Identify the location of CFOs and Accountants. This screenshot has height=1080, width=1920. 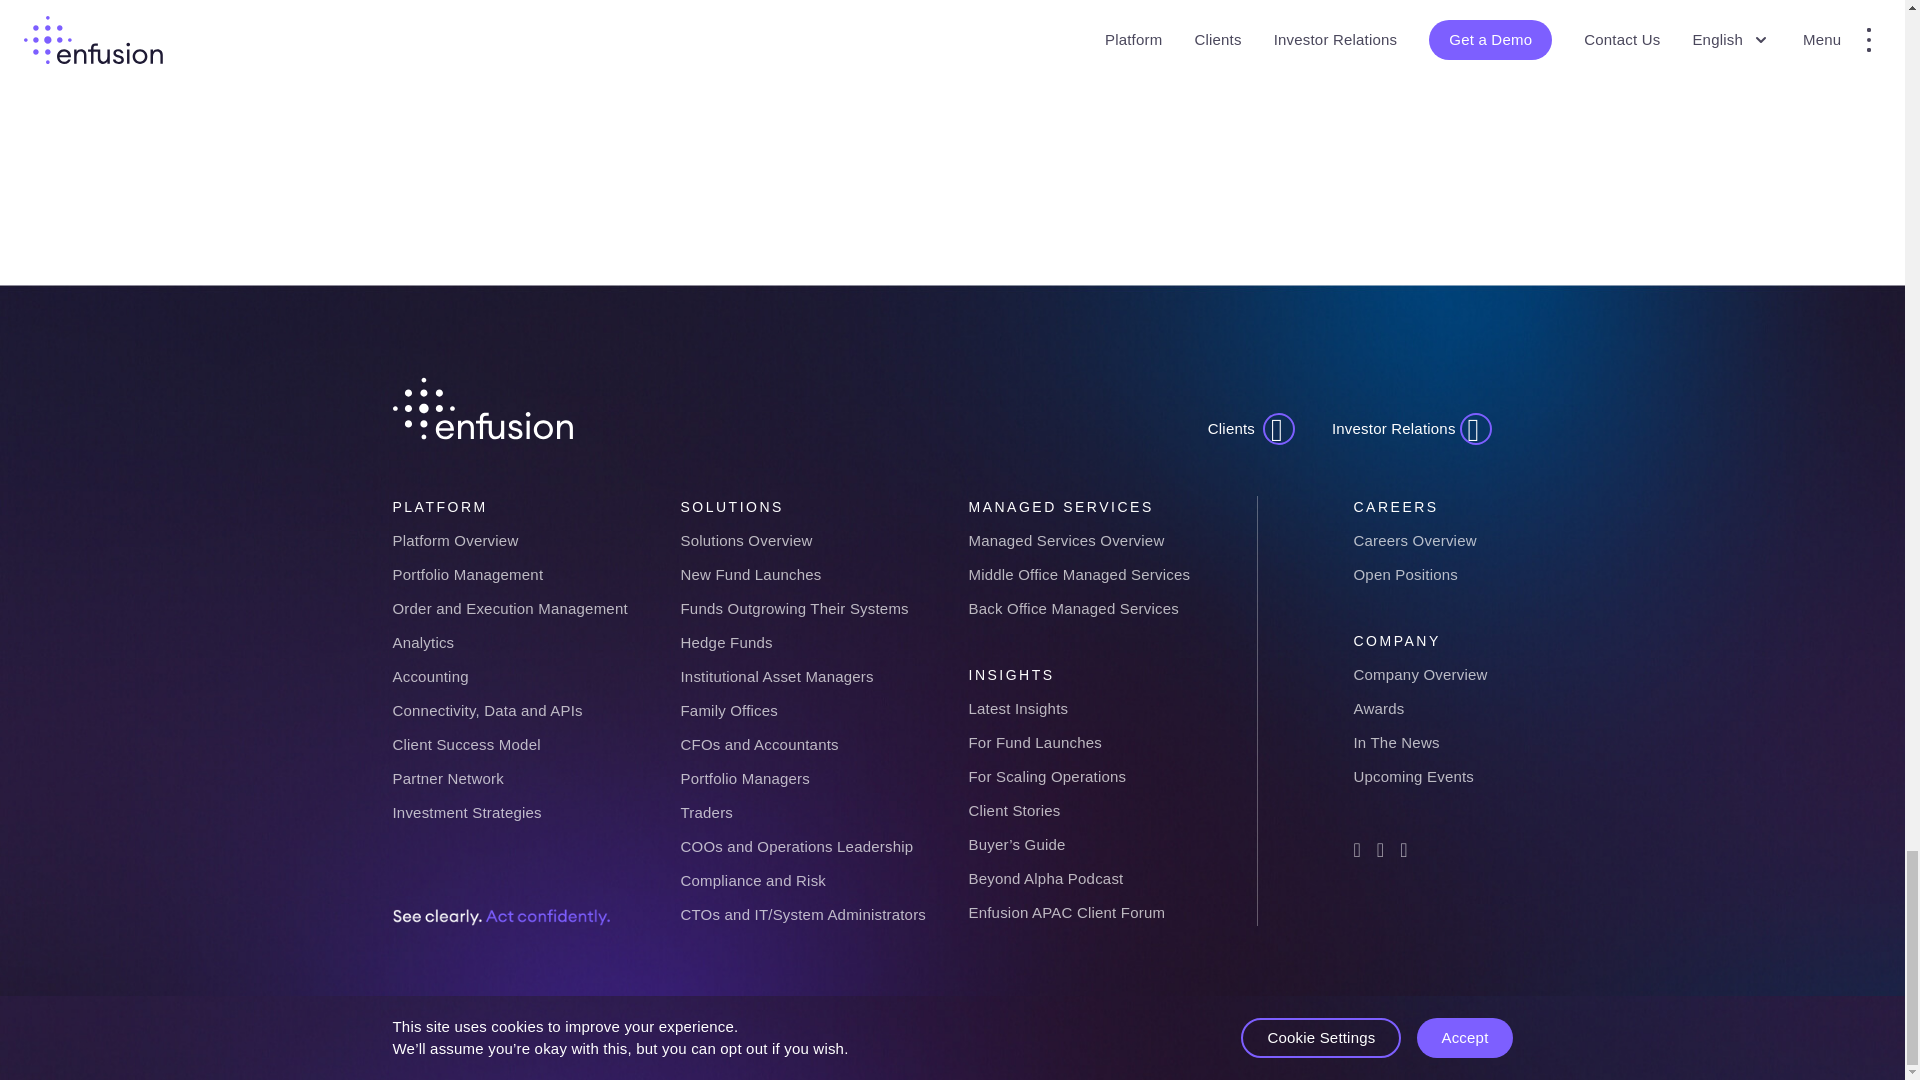
(758, 744).